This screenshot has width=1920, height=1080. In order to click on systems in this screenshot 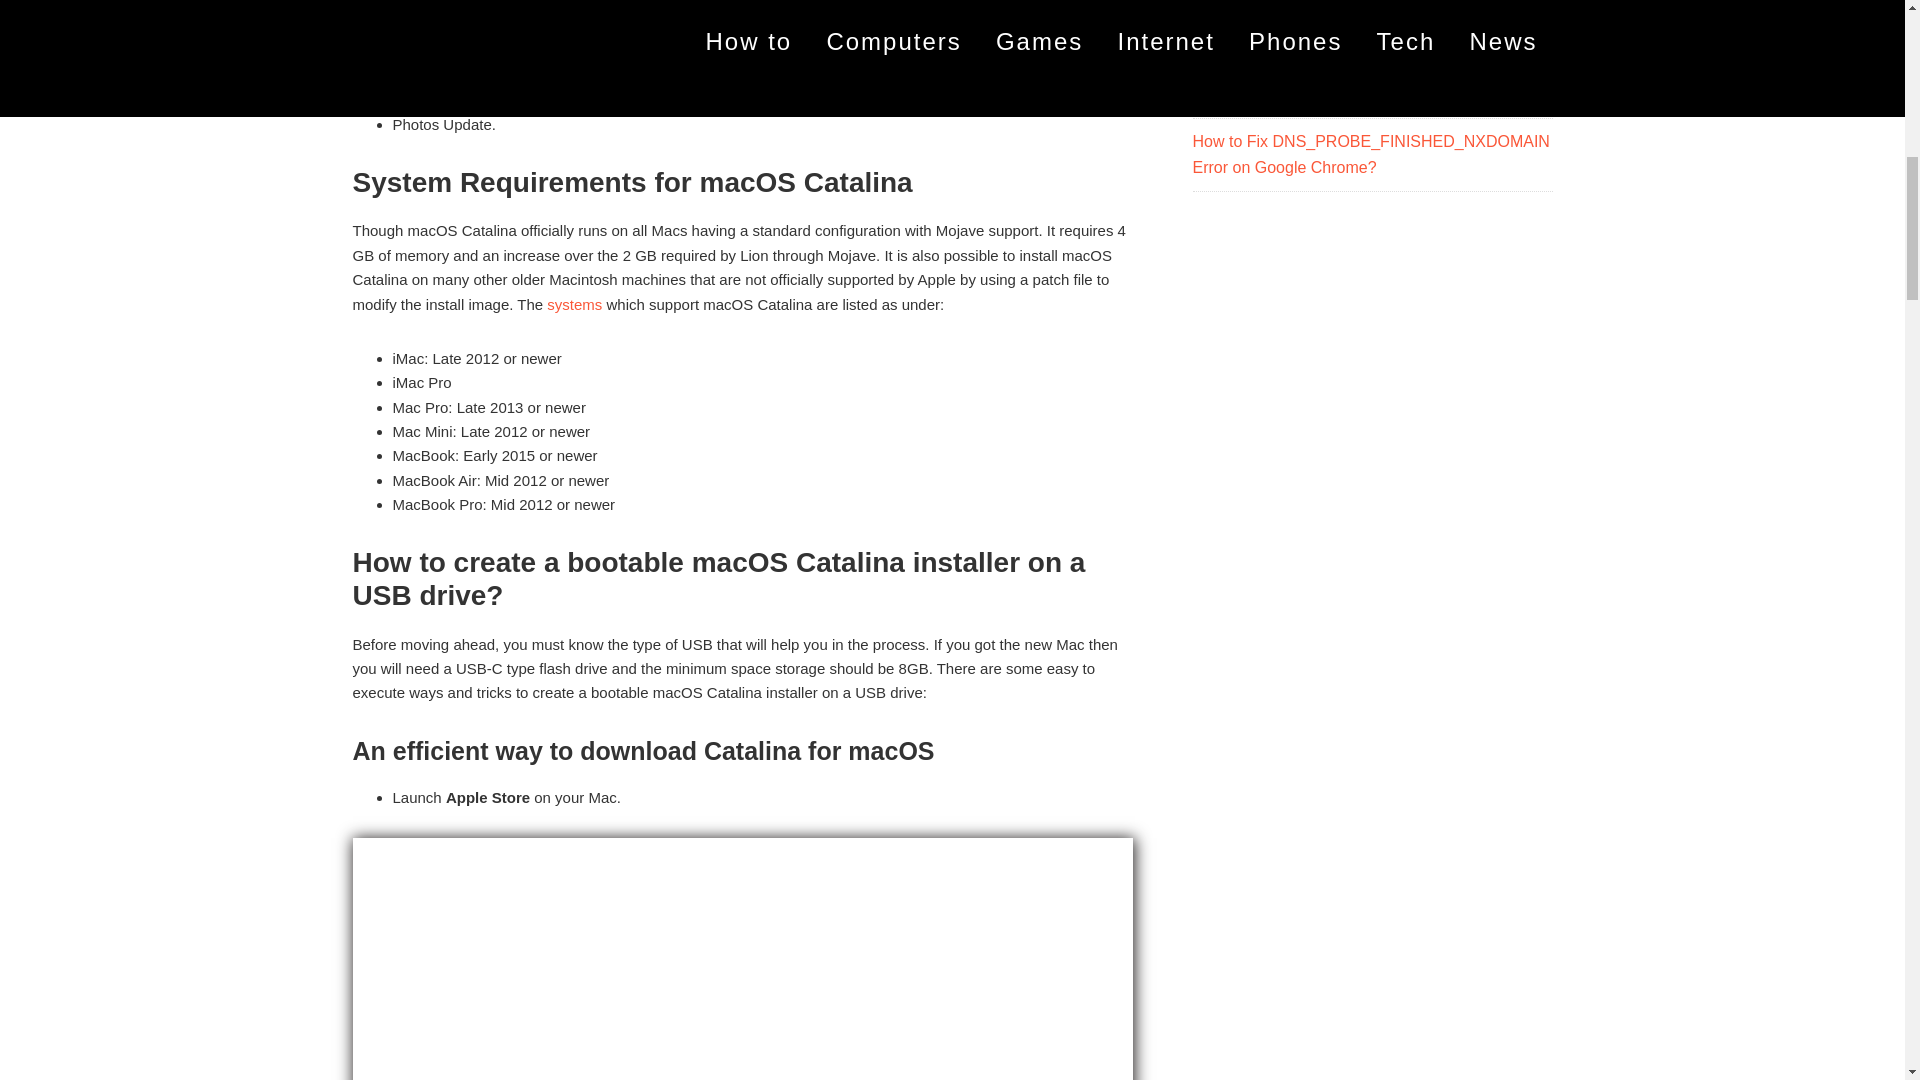, I will do `click(574, 304)`.